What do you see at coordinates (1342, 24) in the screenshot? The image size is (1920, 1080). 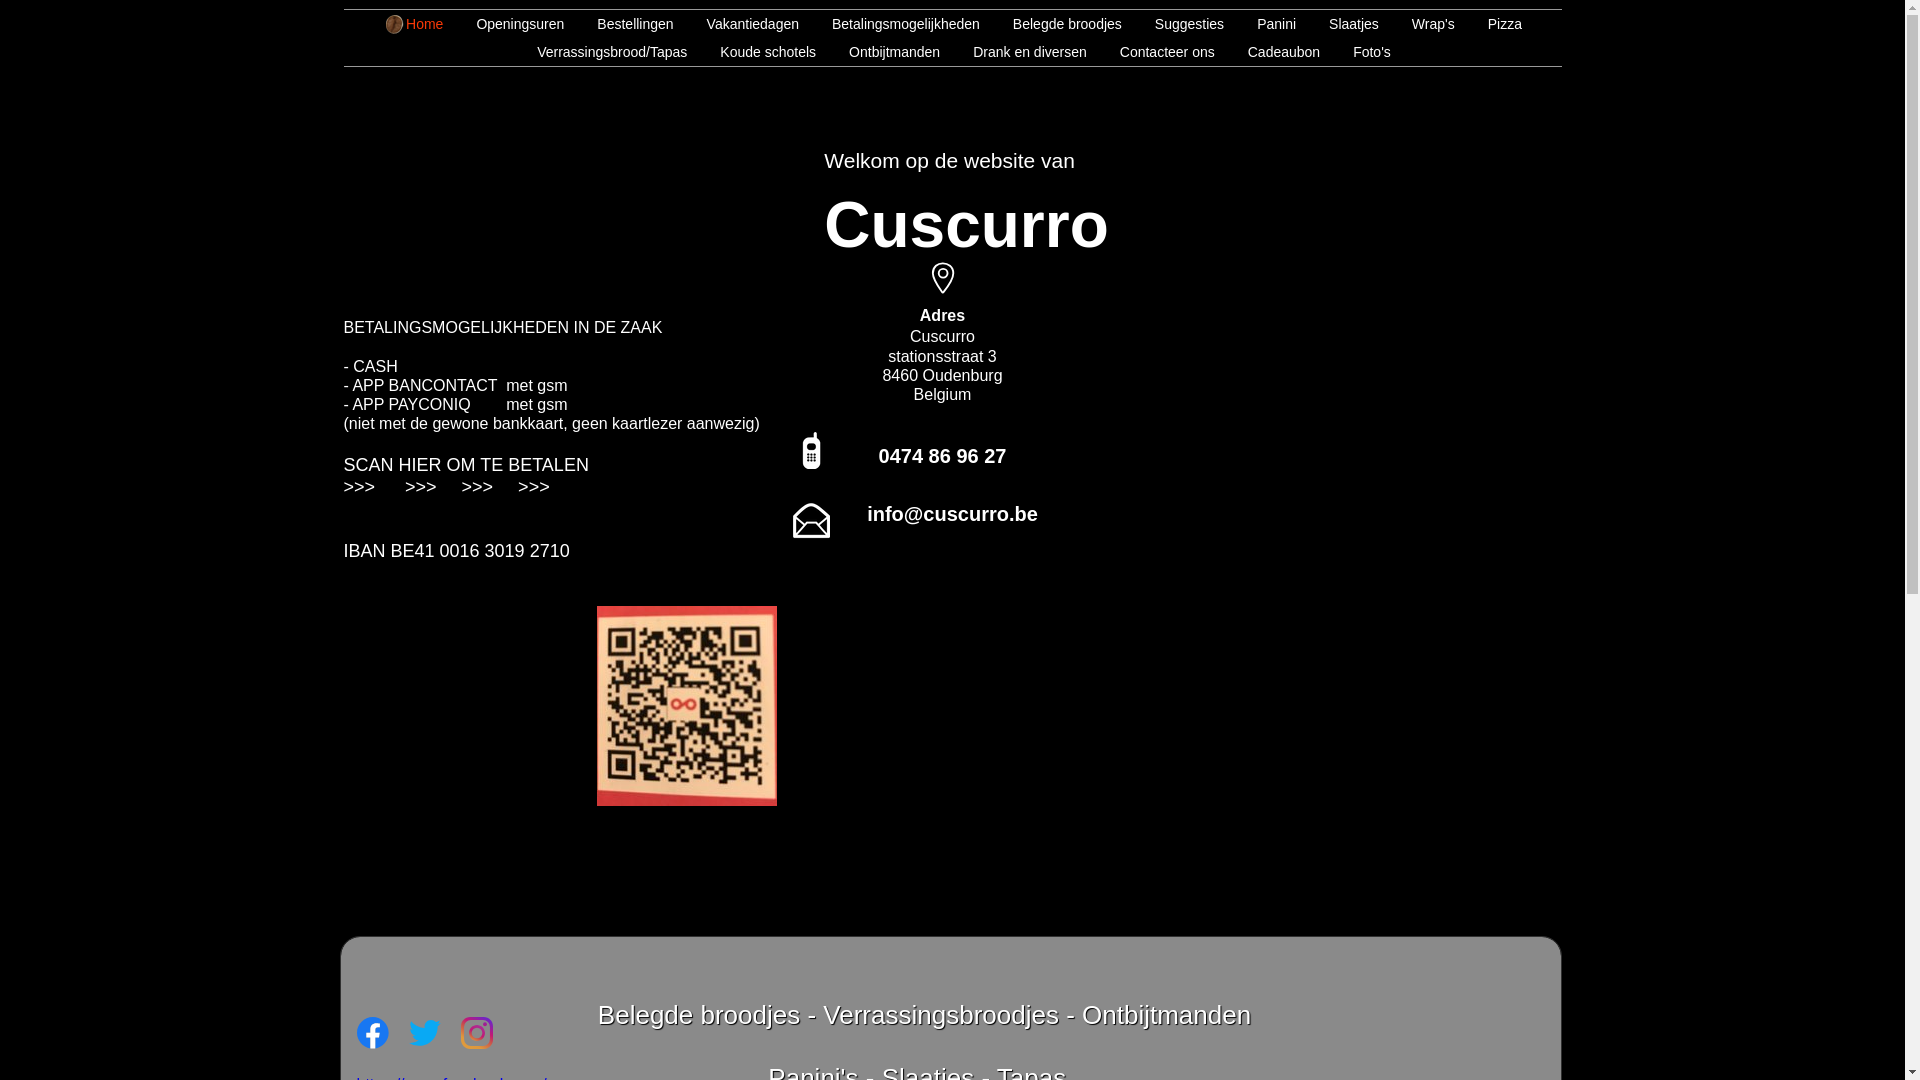 I see `Slaatjes` at bounding box center [1342, 24].